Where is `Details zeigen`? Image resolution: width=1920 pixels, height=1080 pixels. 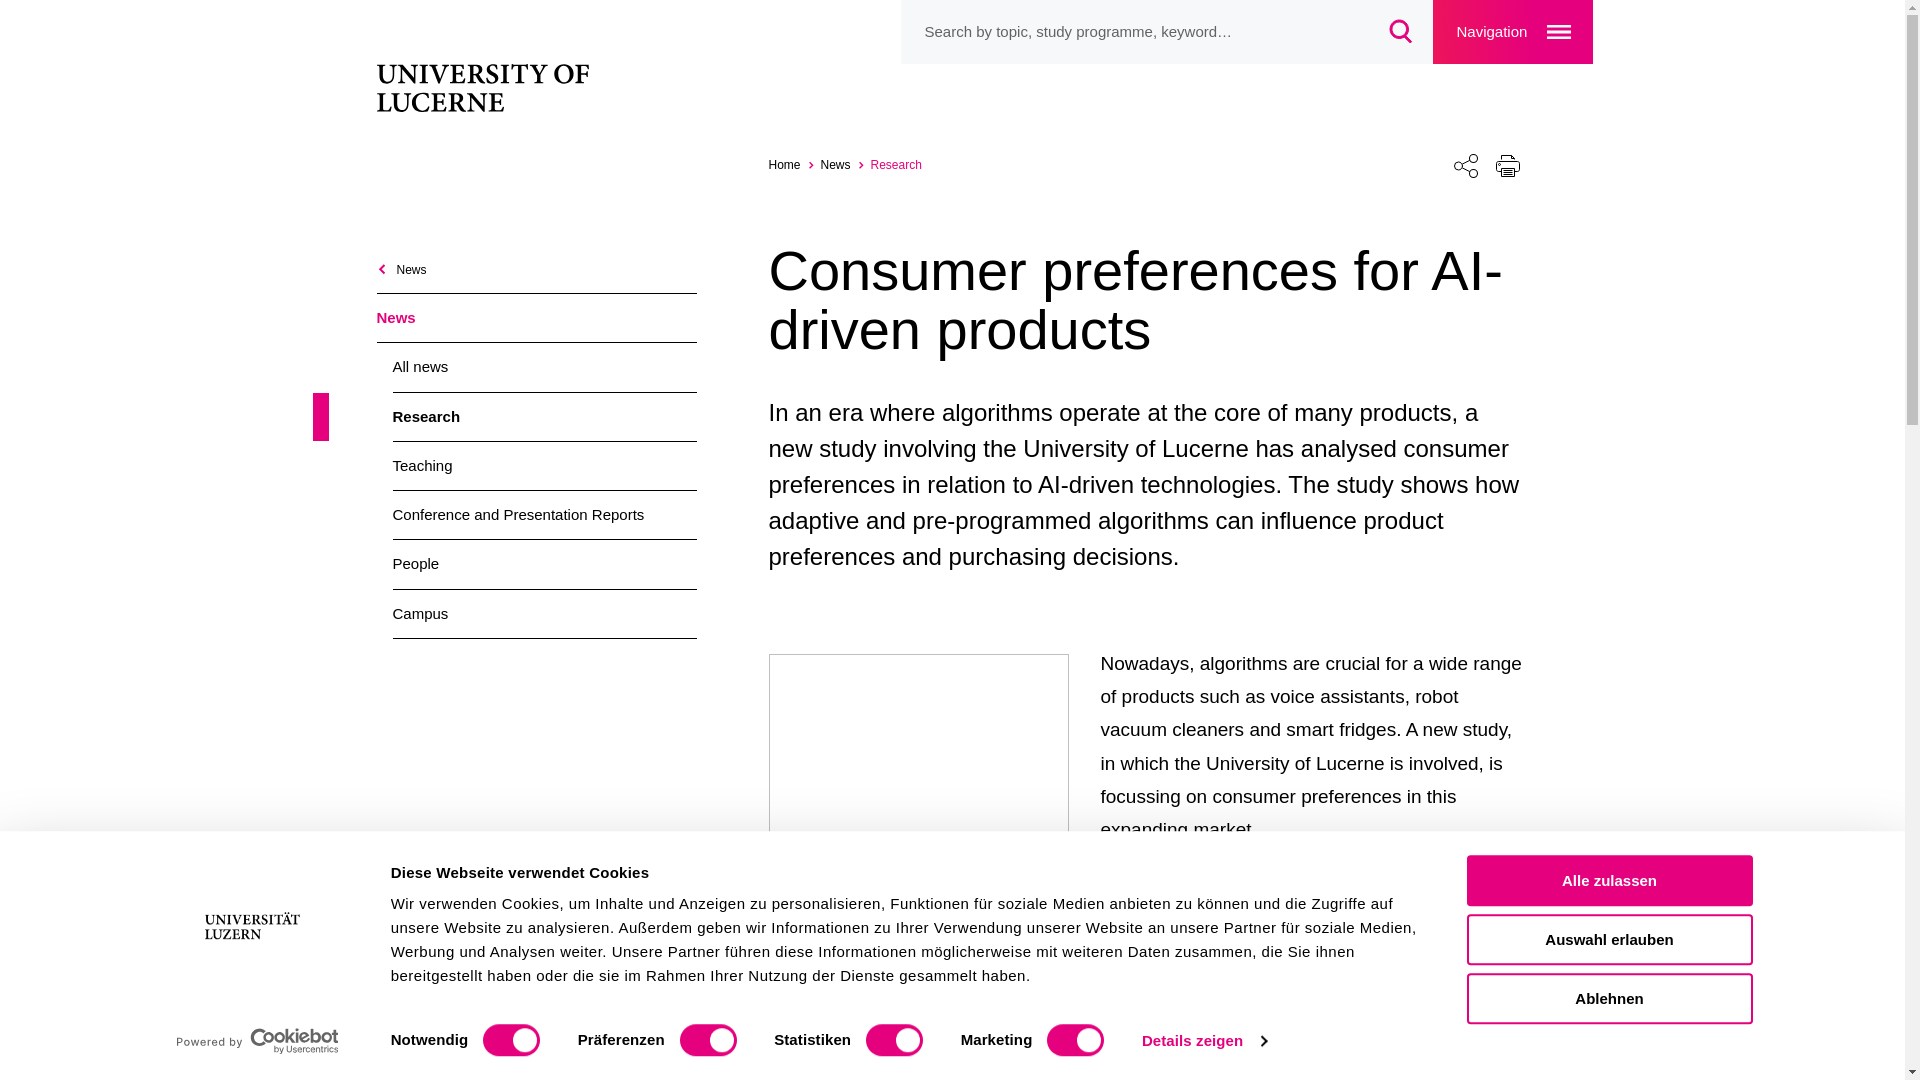 Details zeigen is located at coordinates (1204, 1041).